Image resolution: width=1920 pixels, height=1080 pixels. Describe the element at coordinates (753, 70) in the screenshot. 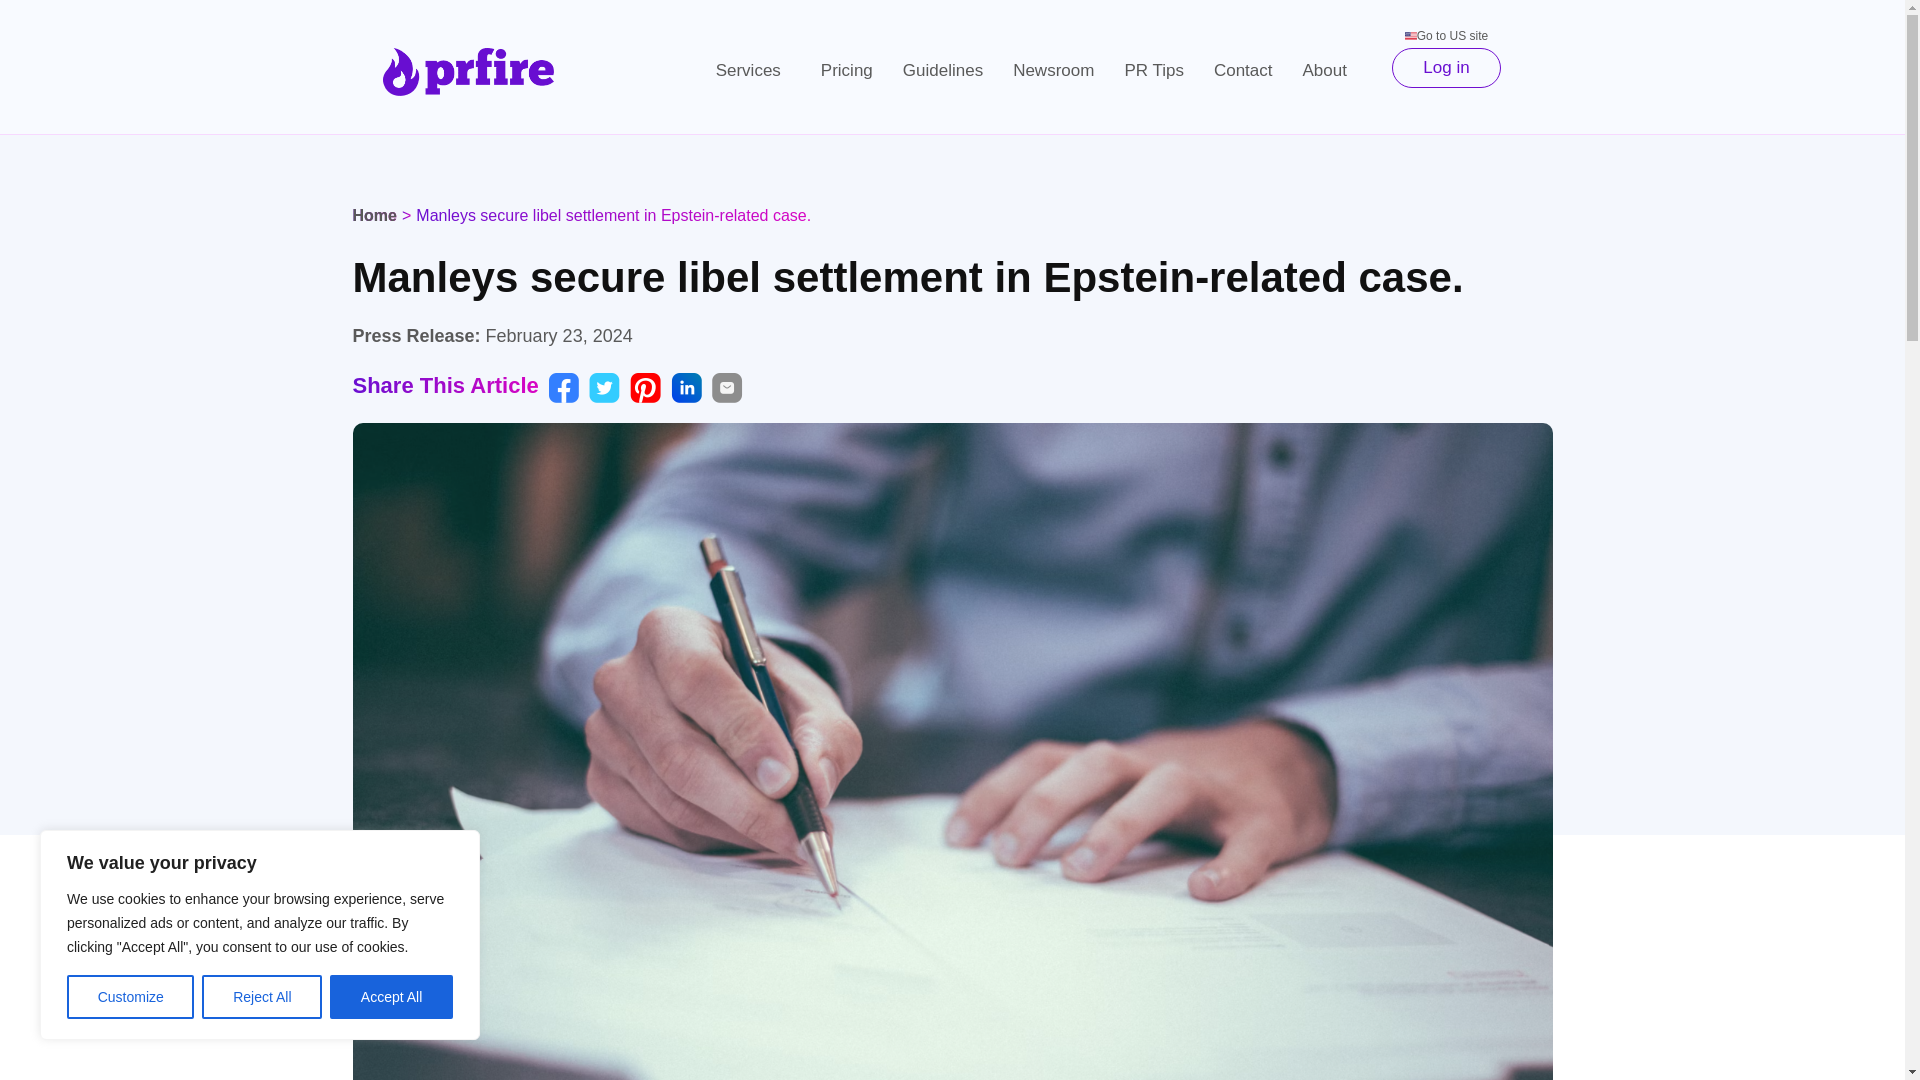

I see `Services` at that location.